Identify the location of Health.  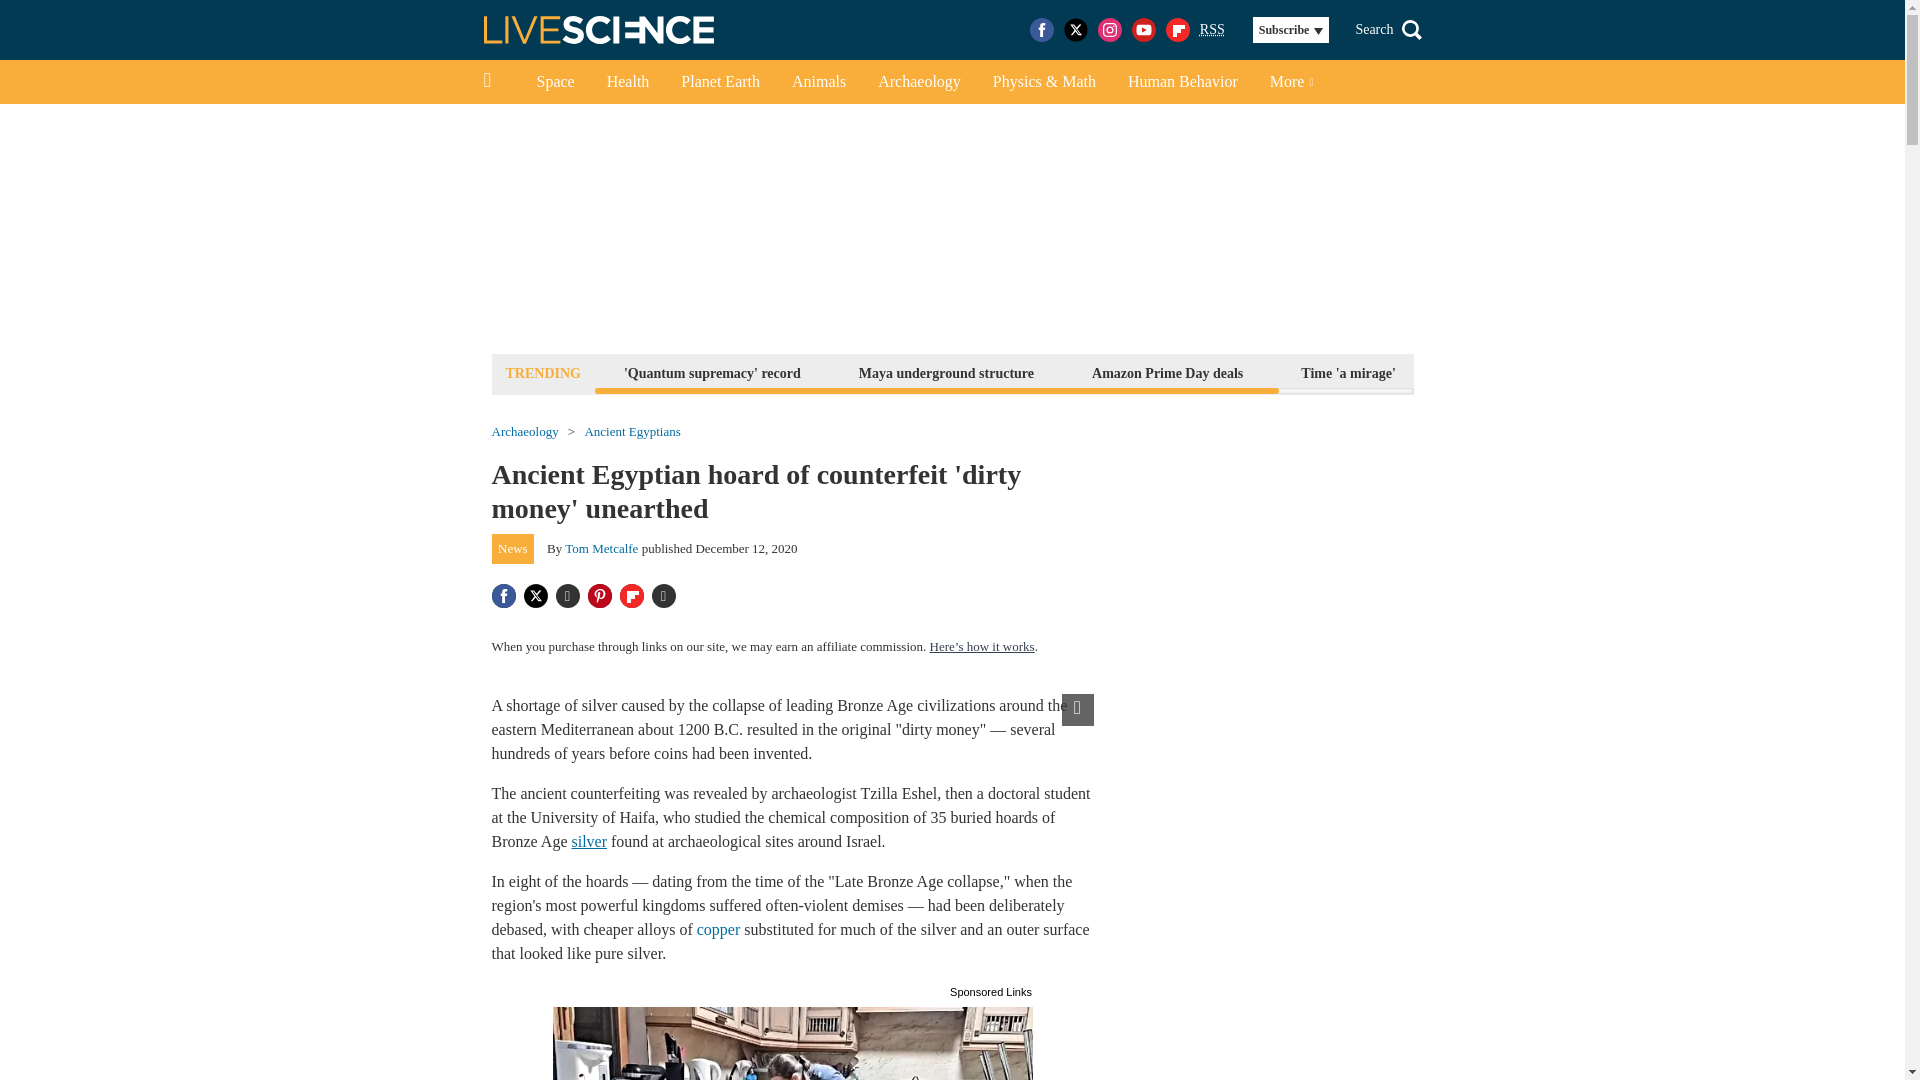
(628, 82).